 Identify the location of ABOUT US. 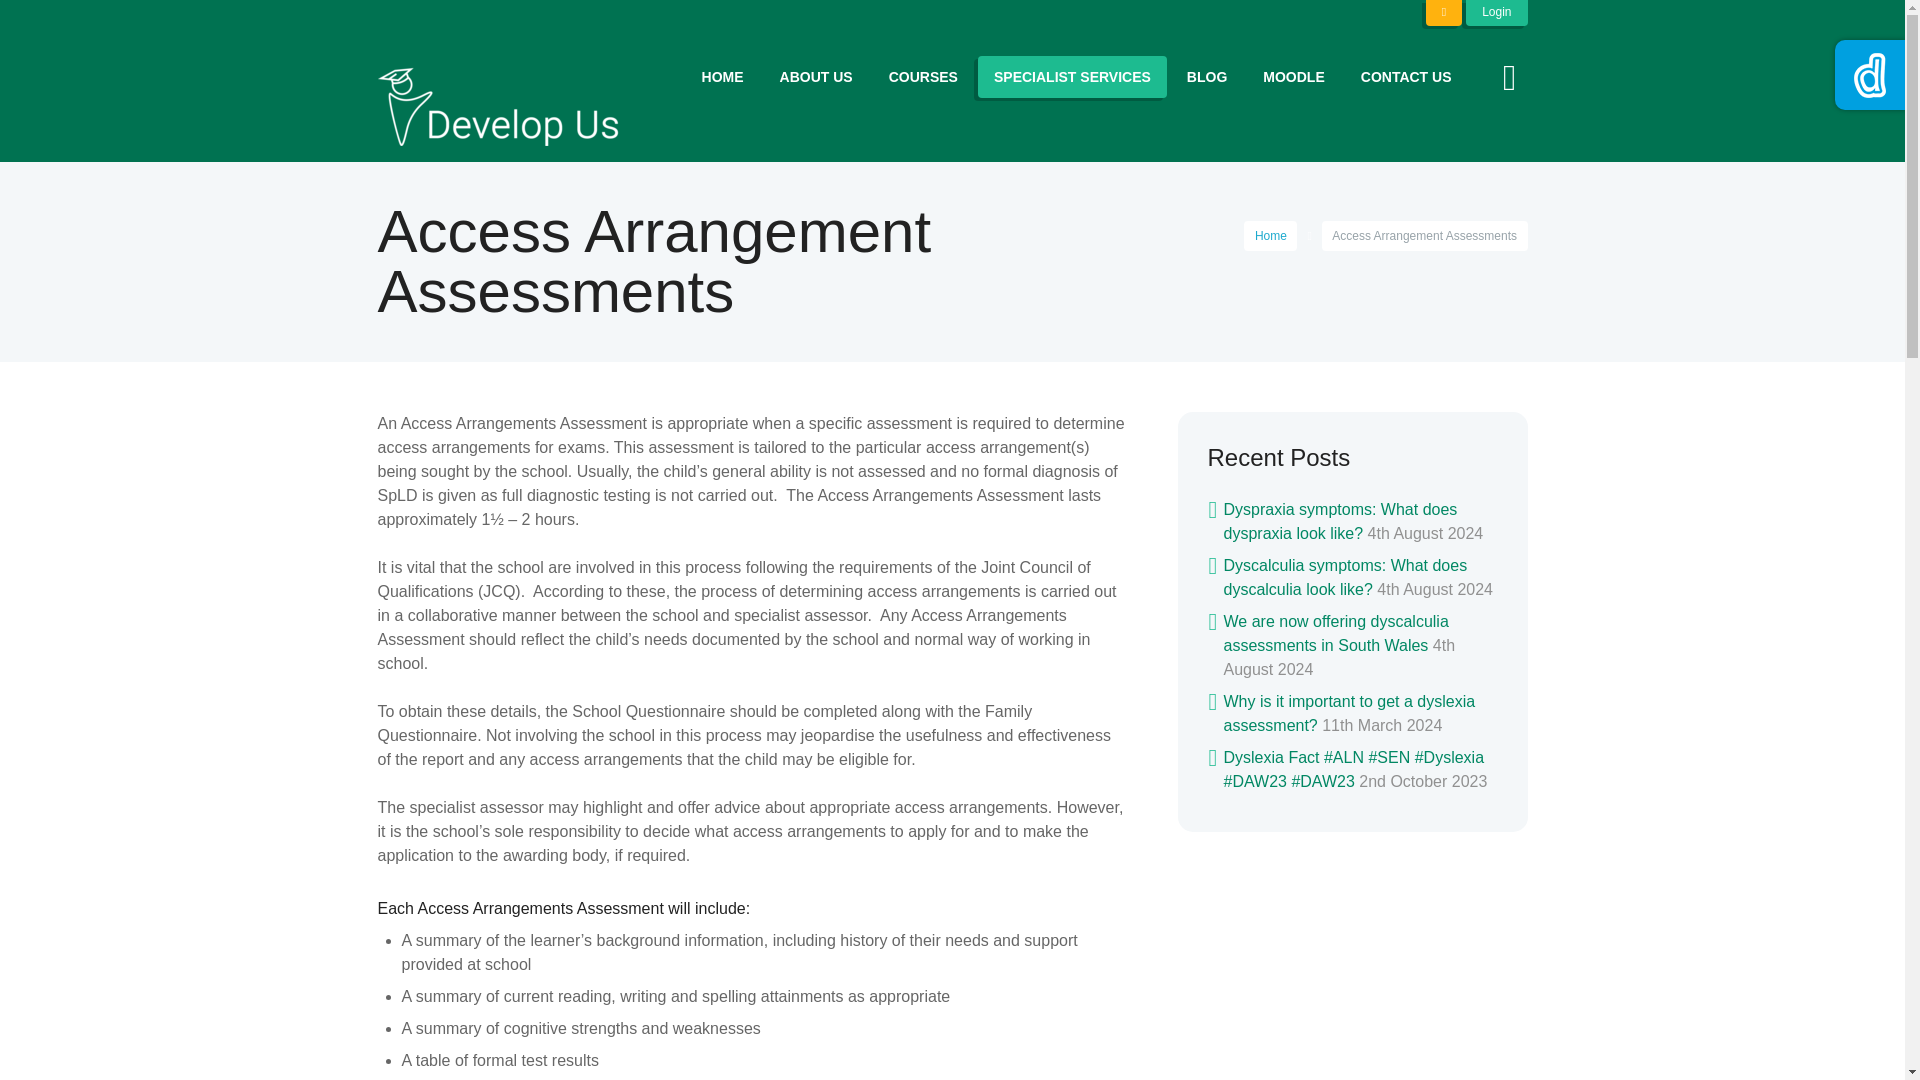
(816, 77).